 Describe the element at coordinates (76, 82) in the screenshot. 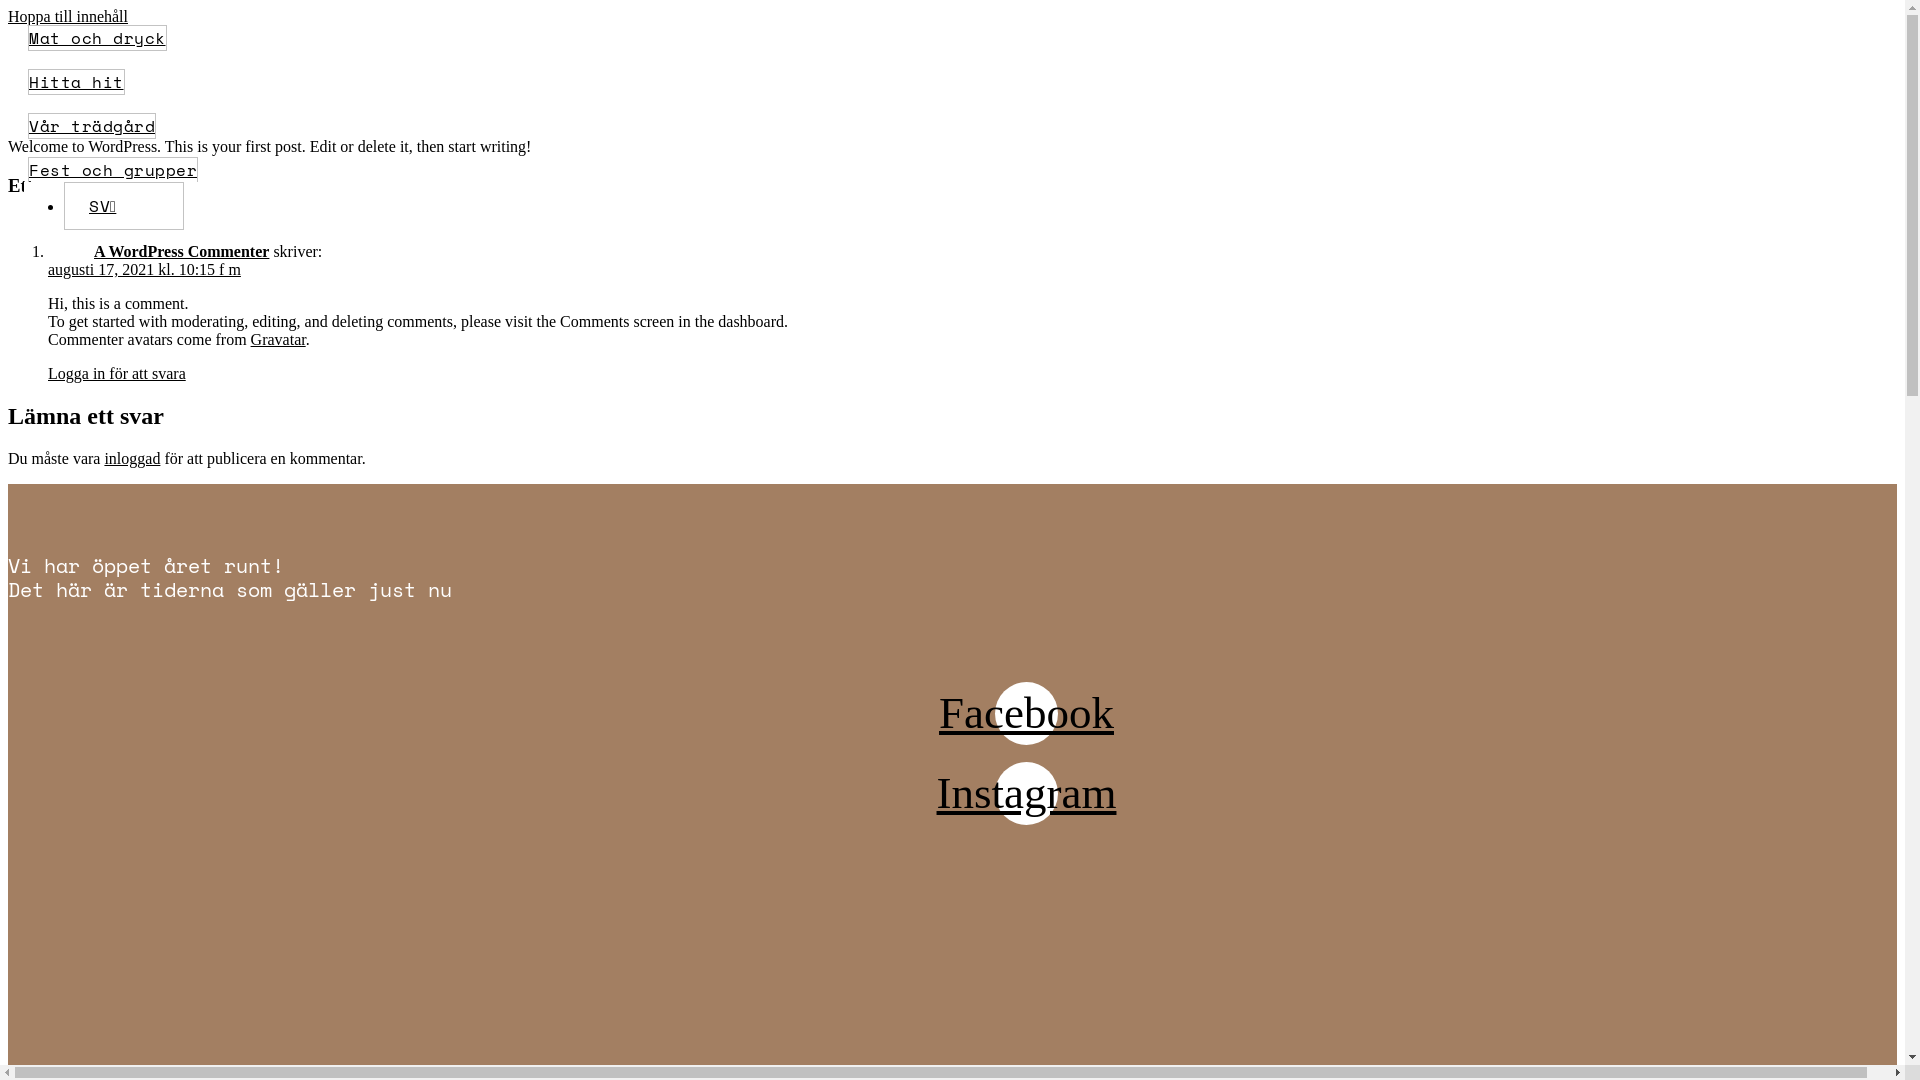

I see `Hitta hit` at that location.